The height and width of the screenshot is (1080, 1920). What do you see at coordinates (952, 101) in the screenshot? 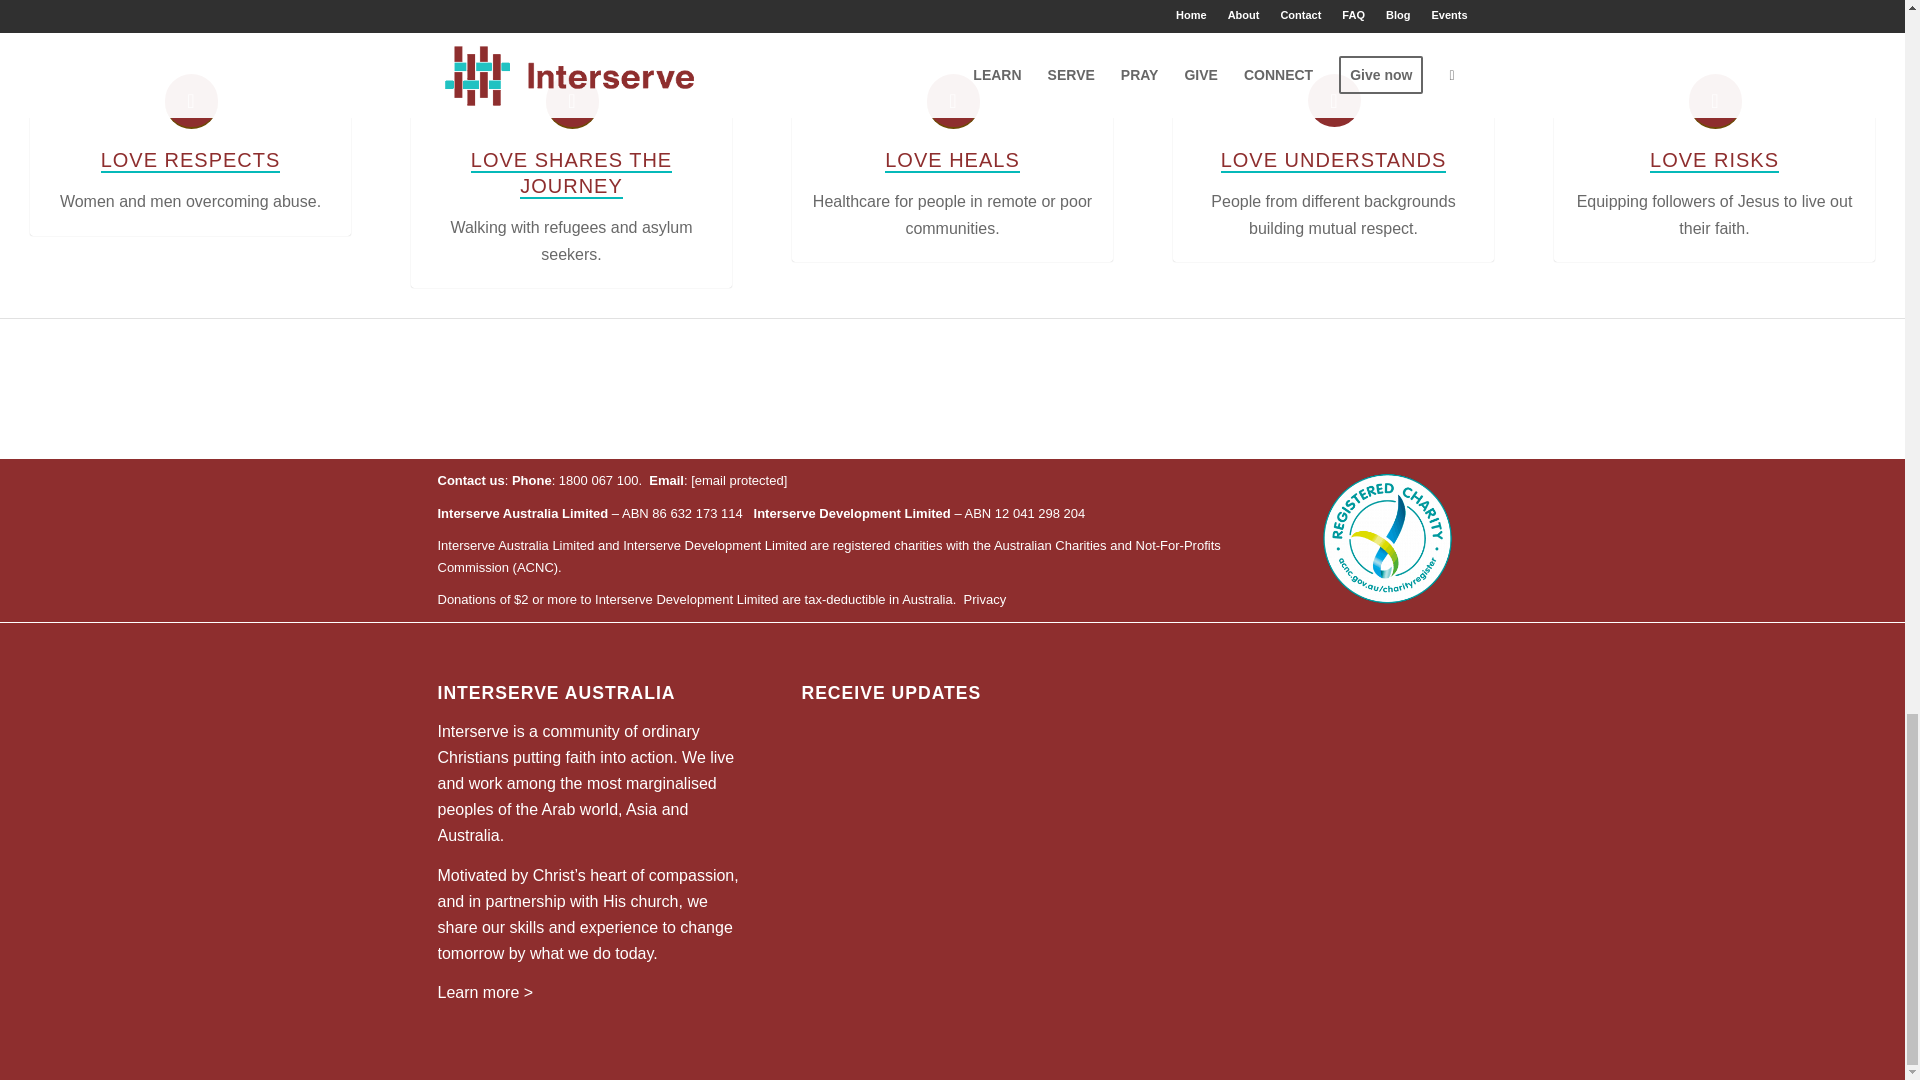
I see `Love Heals` at bounding box center [952, 101].